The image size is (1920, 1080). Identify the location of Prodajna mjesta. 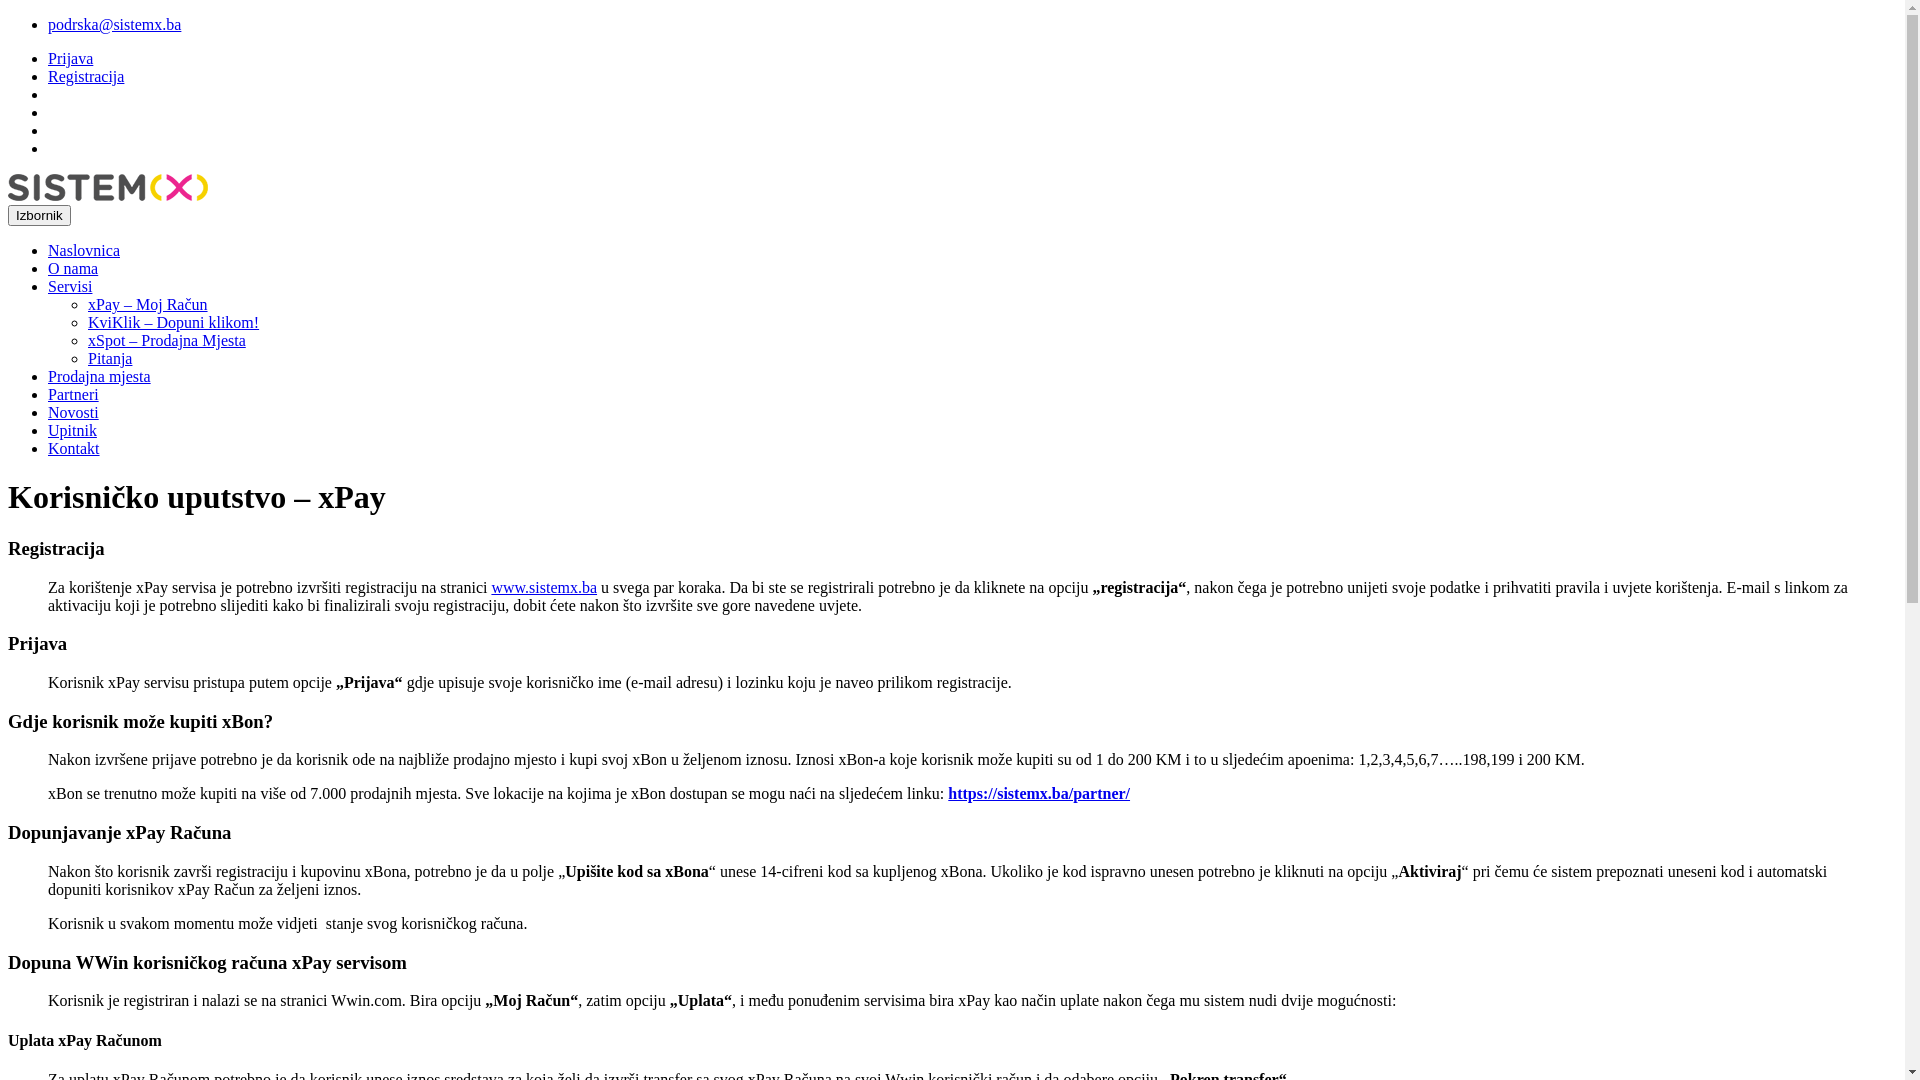
(100, 376).